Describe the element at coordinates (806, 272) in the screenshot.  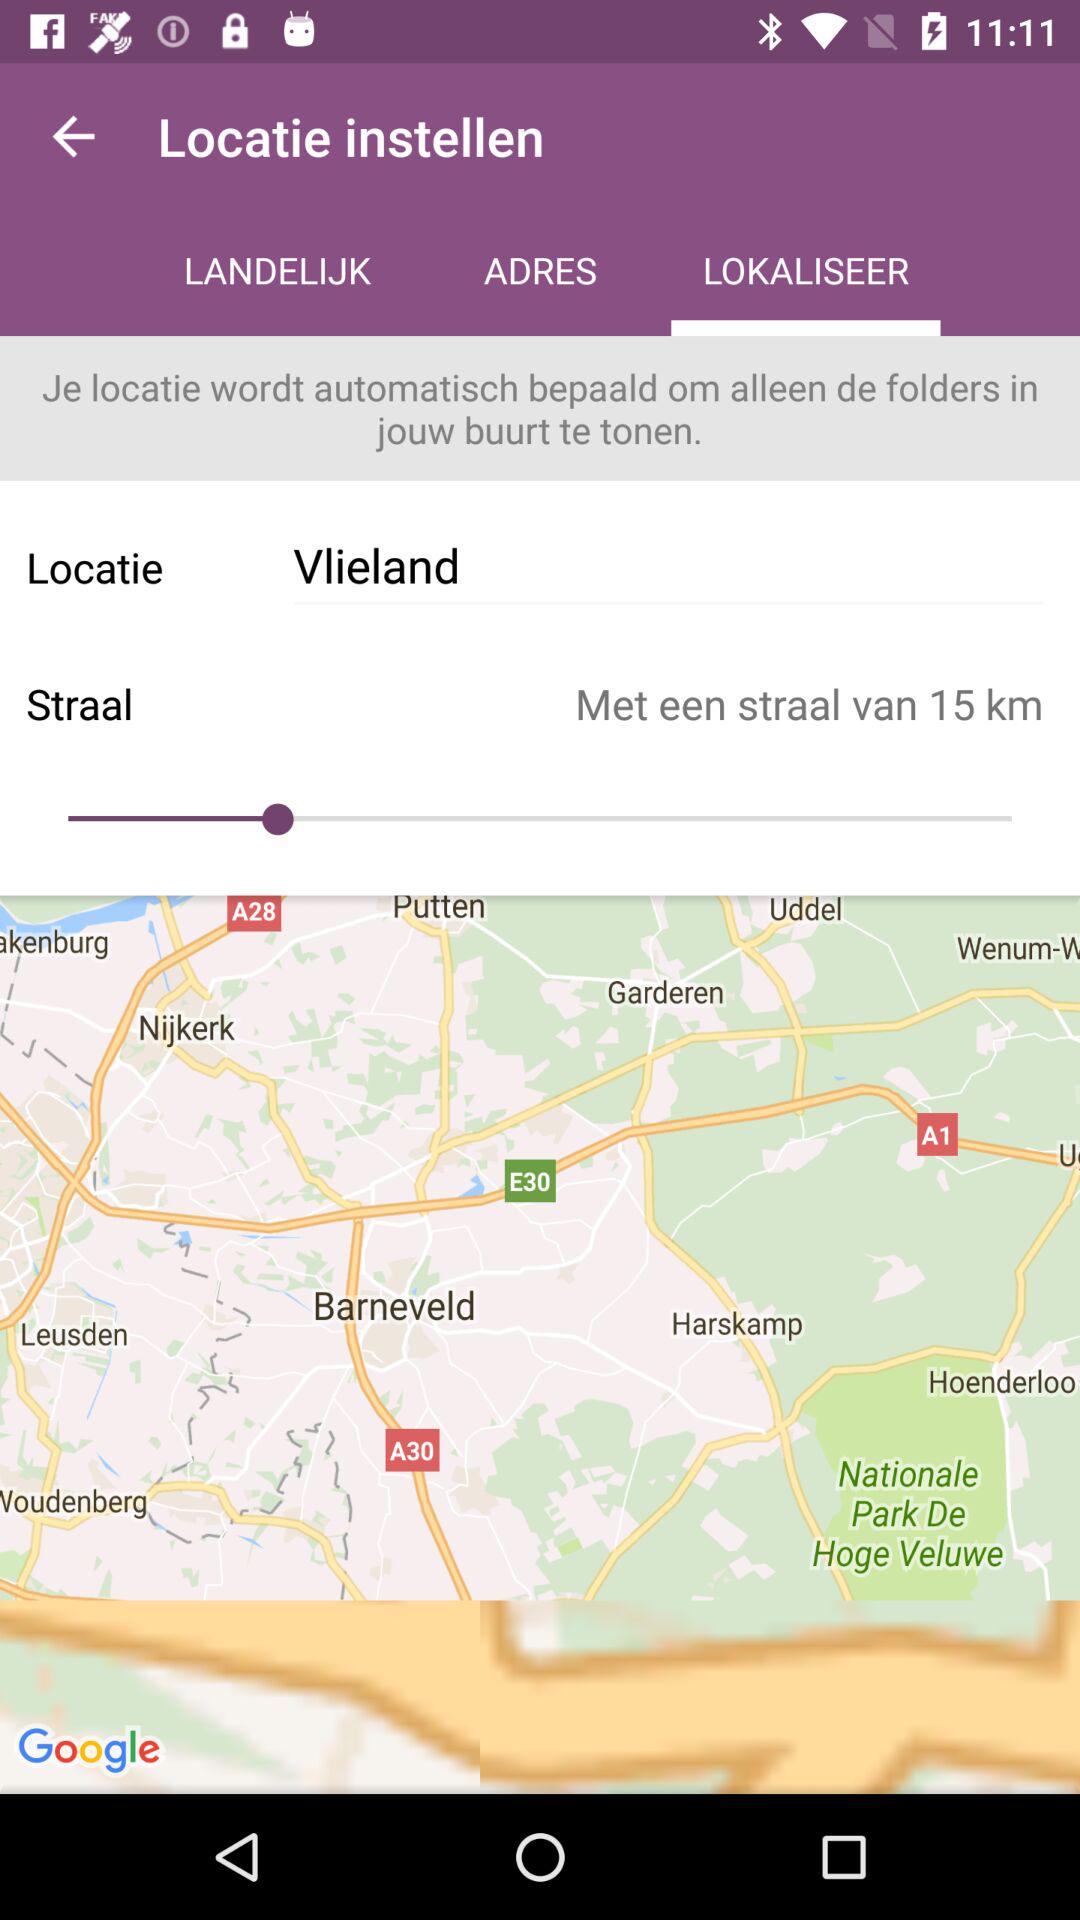
I see `select icon next to the adres` at that location.